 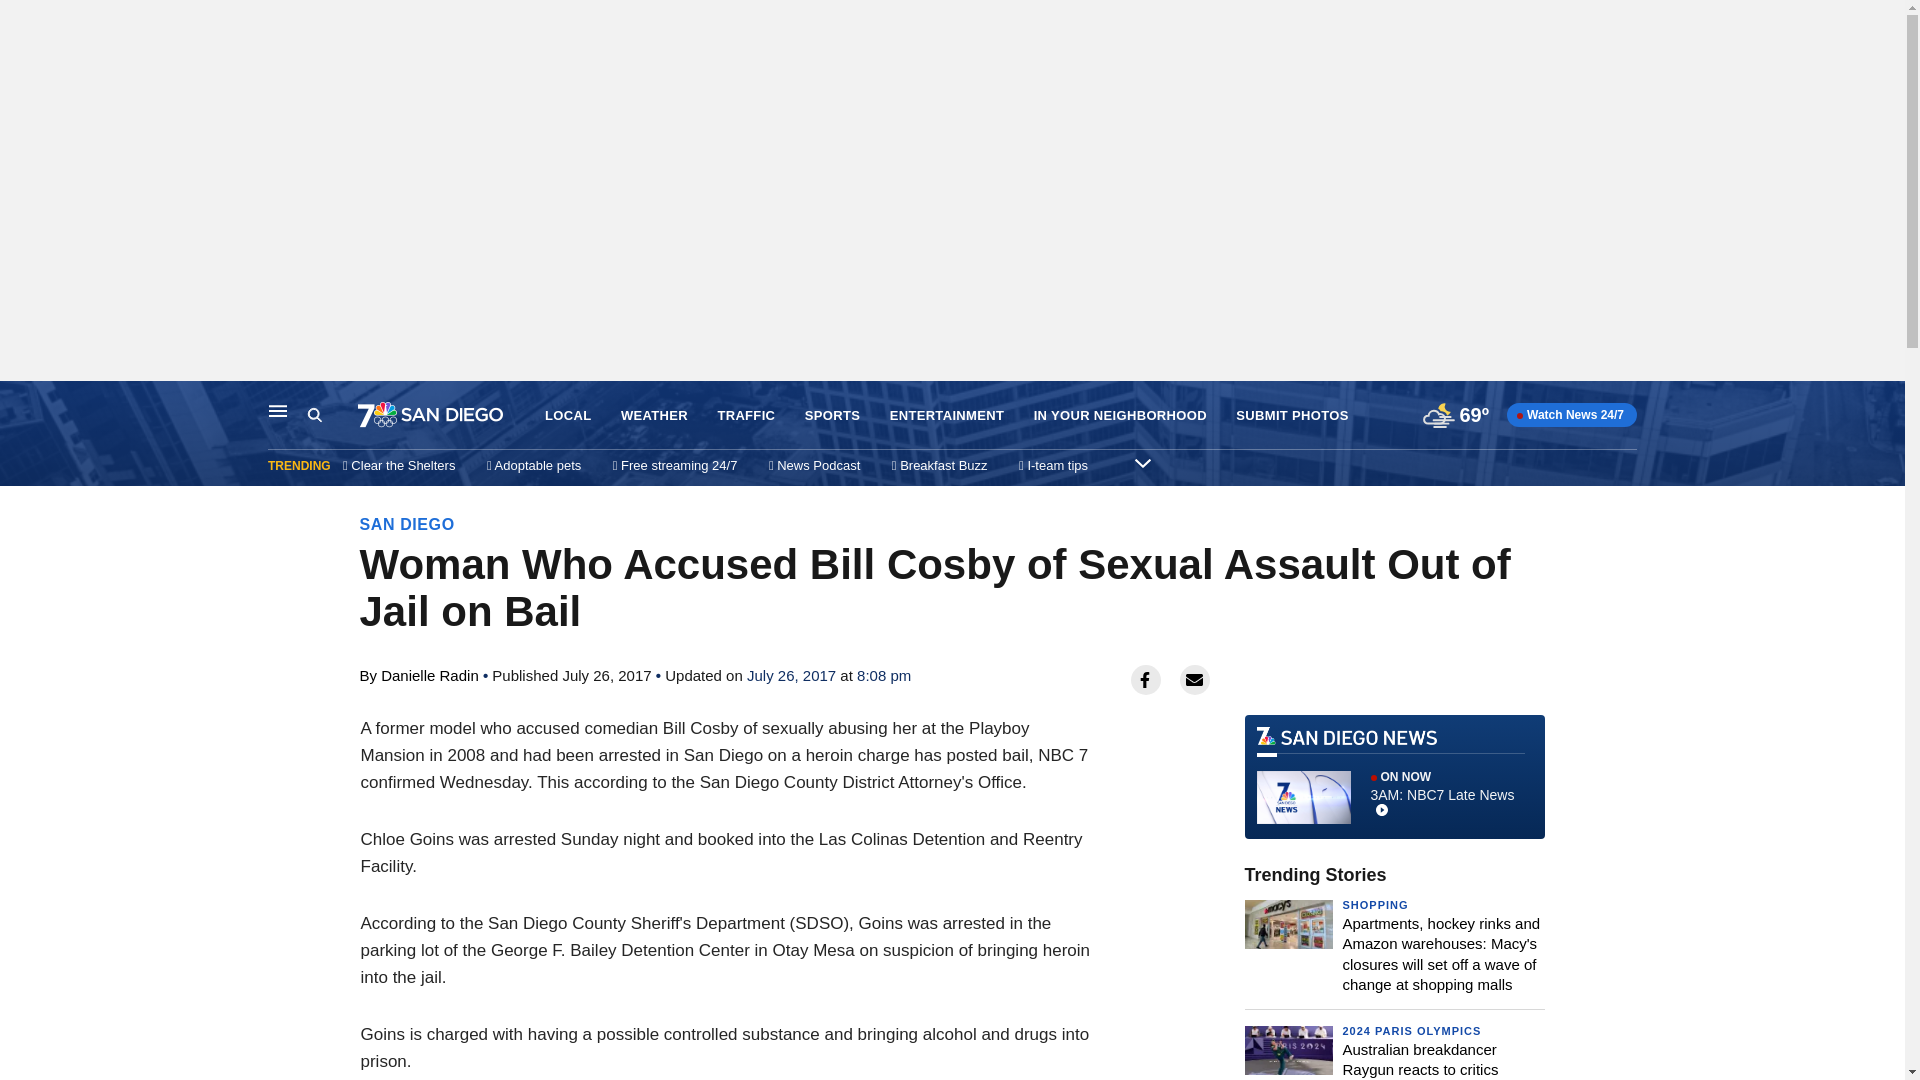 What do you see at coordinates (1292, 416) in the screenshot?
I see `ENTERTAINMENT` at bounding box center [1292, 416].